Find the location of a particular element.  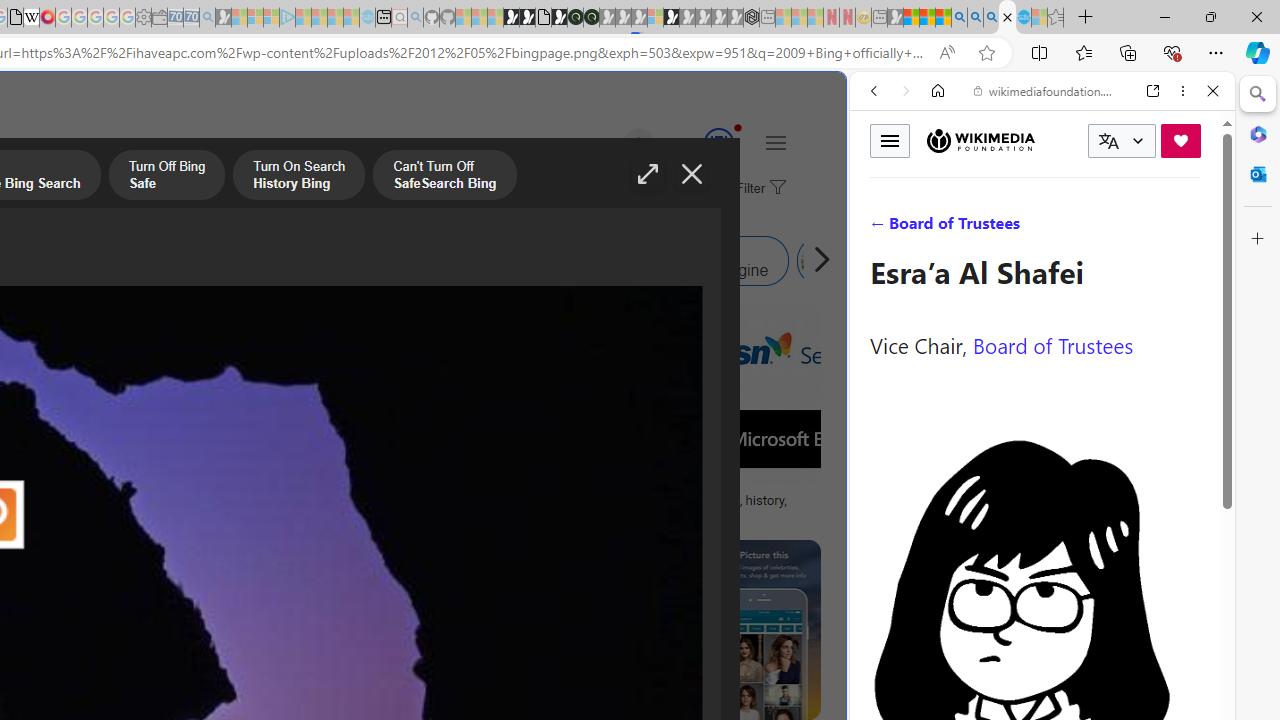

Open link in new tab is located at coordinates (1153, 91).